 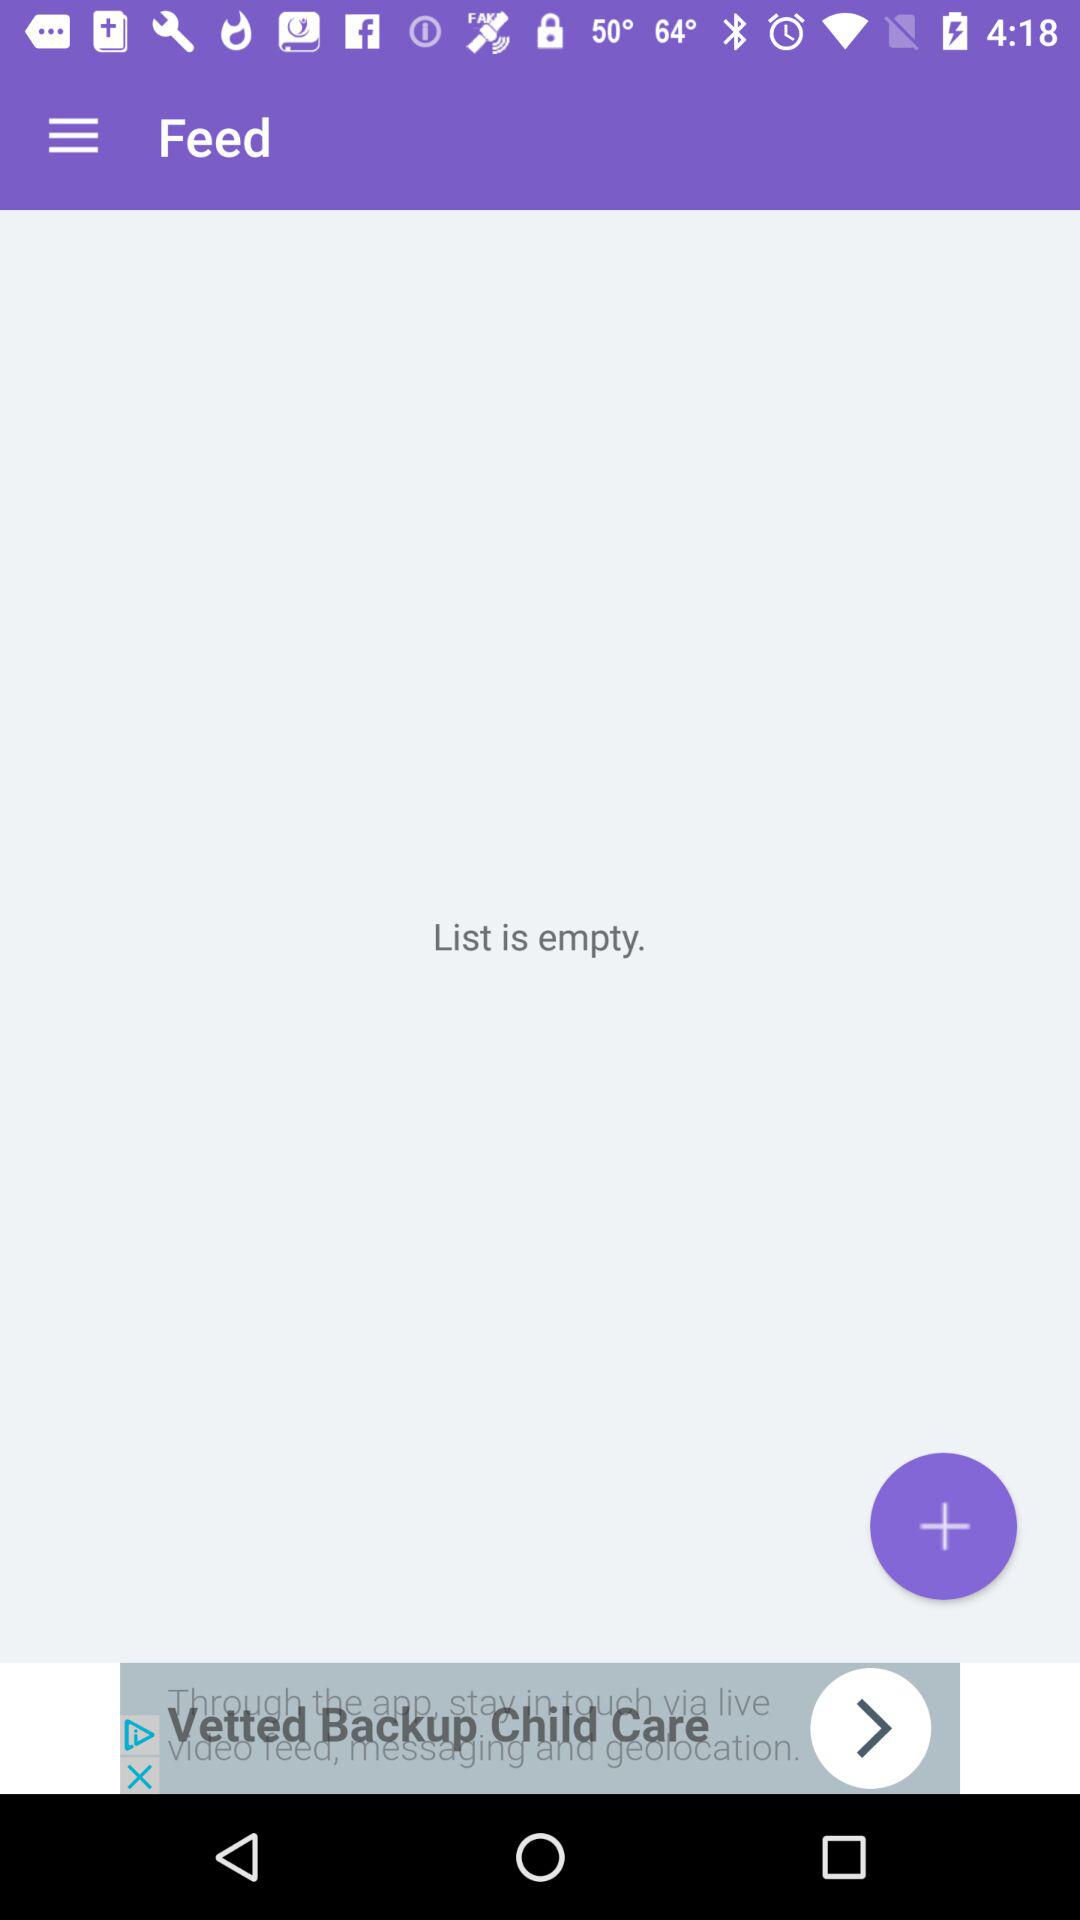 I want to click on go to increase, so click(x=944, y=1526).